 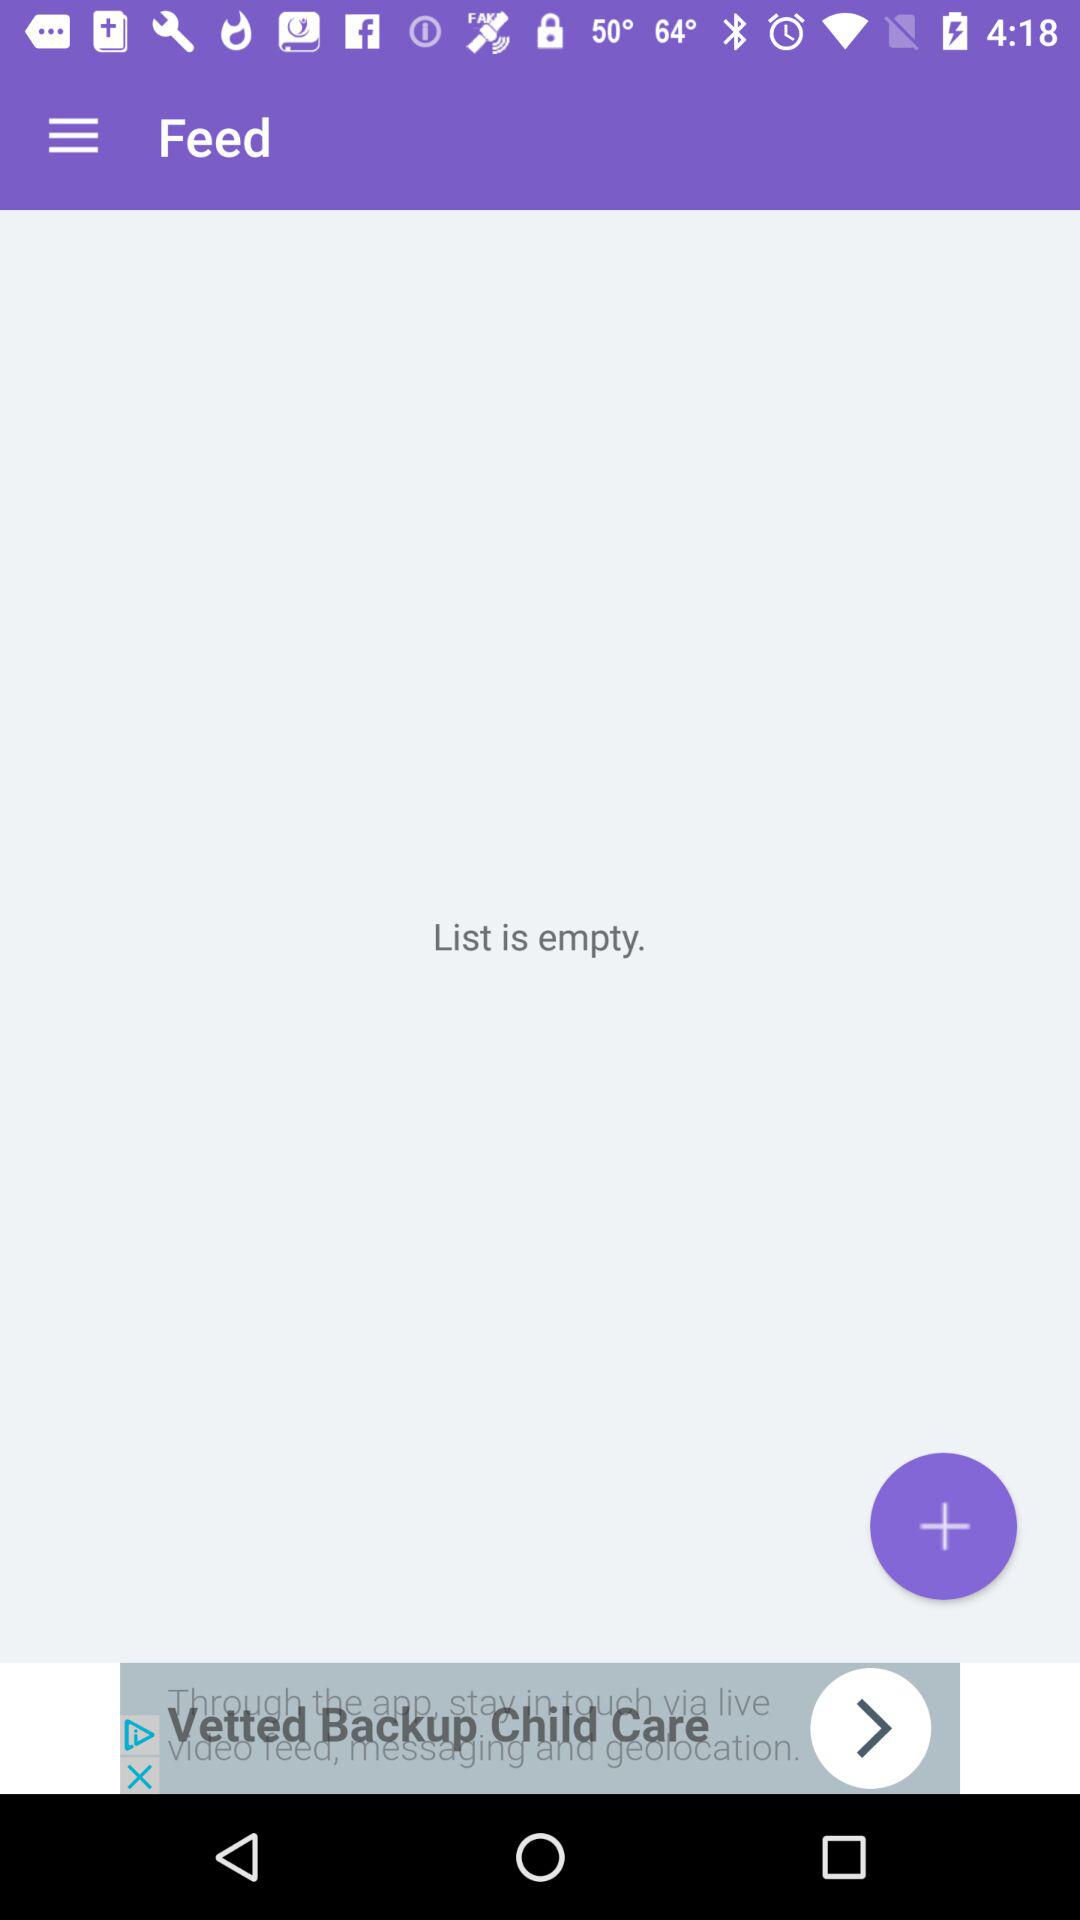 I want to click on go to increase, so click(x=944, y=1526).